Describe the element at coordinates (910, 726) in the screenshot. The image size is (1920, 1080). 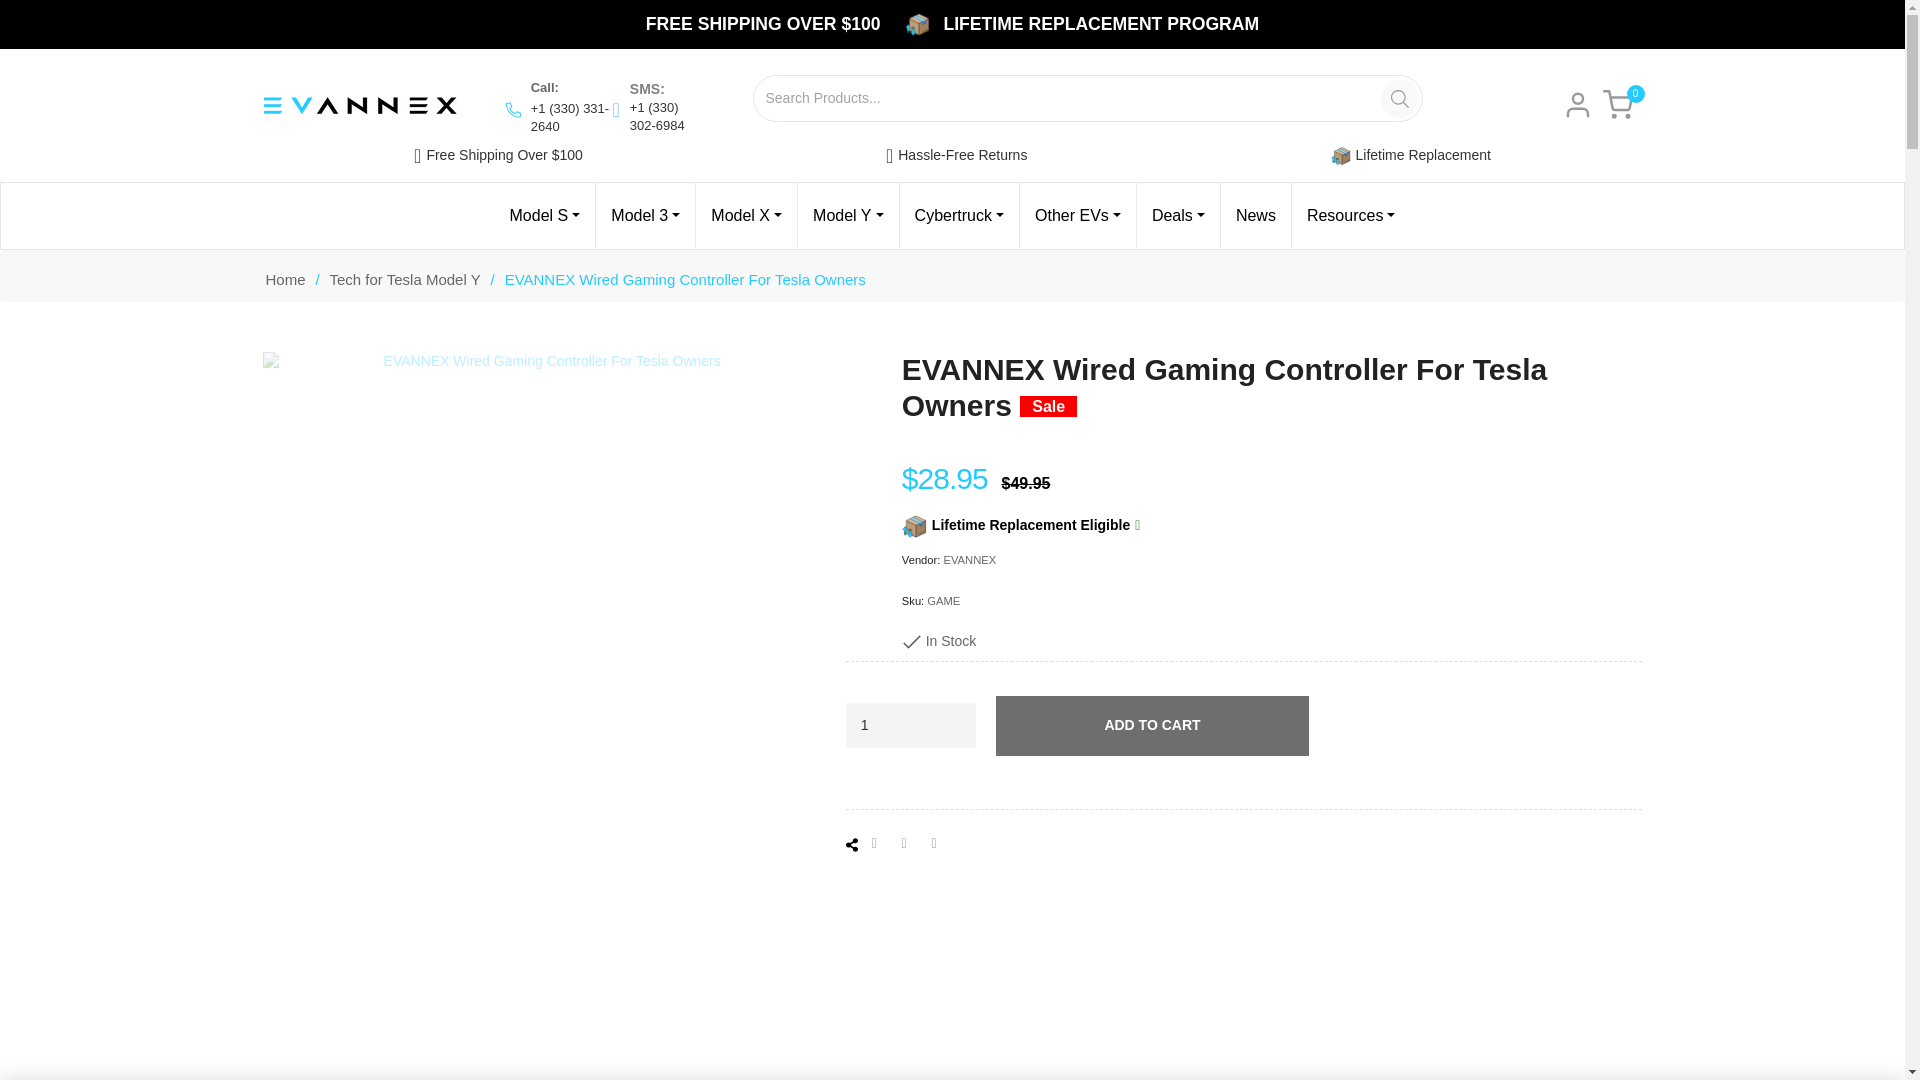
I see `1` at that location.